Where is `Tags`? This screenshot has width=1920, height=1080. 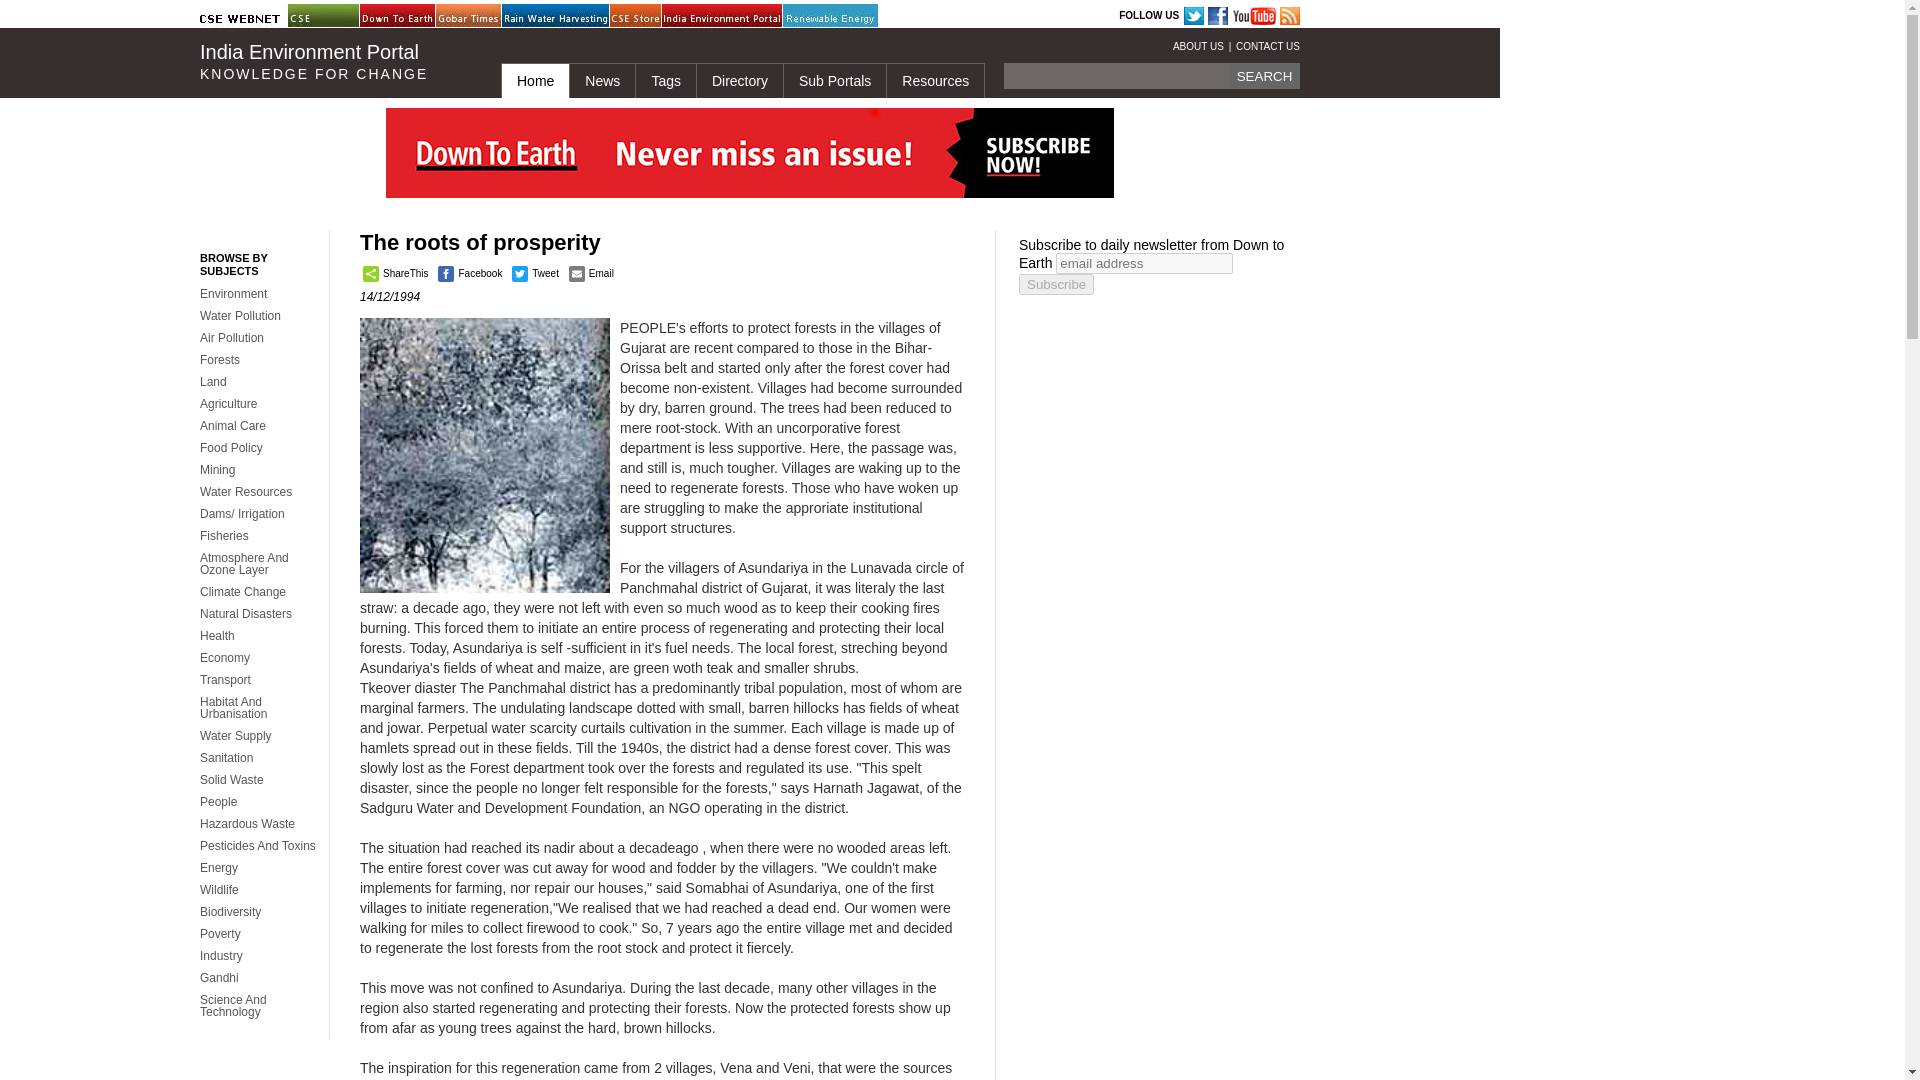 Tags is located at coordinates (665, 80).